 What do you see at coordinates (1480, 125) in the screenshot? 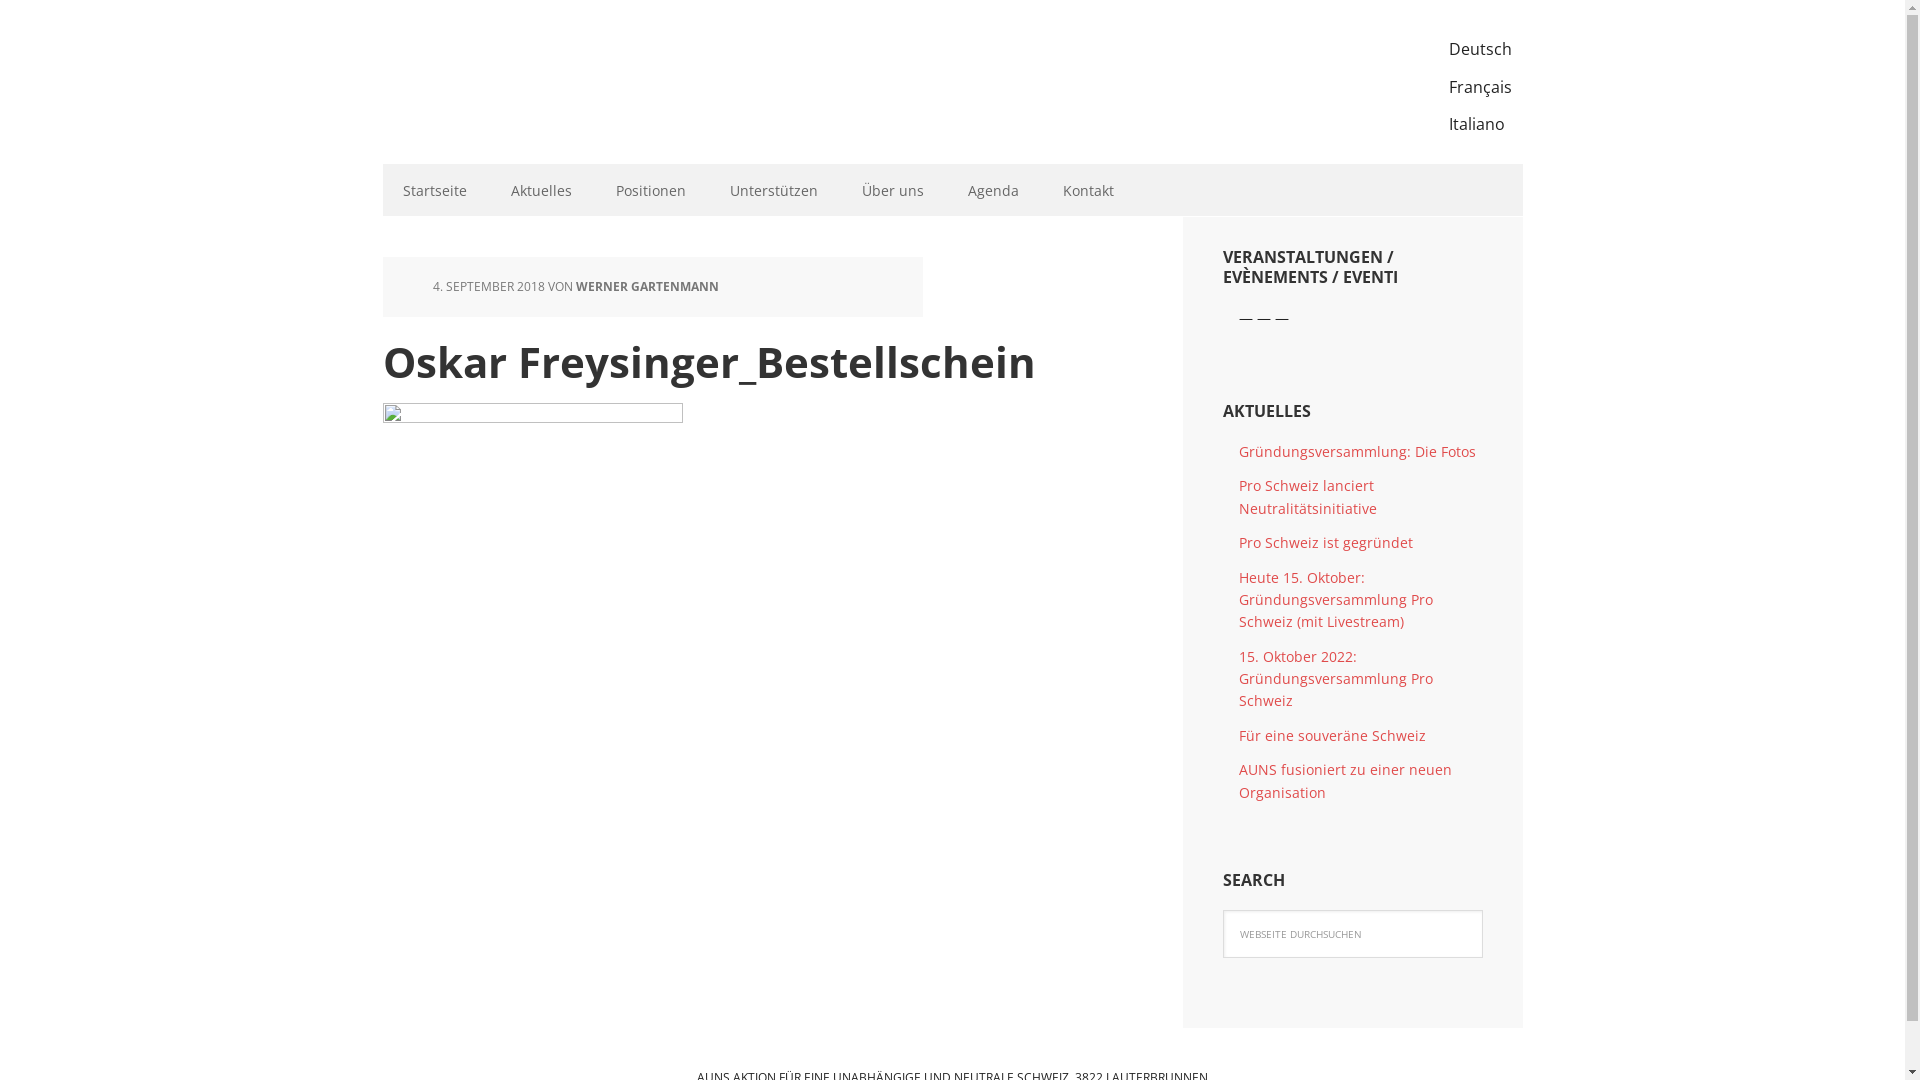
I see `Italiano` at bounding box center [1480, 125].